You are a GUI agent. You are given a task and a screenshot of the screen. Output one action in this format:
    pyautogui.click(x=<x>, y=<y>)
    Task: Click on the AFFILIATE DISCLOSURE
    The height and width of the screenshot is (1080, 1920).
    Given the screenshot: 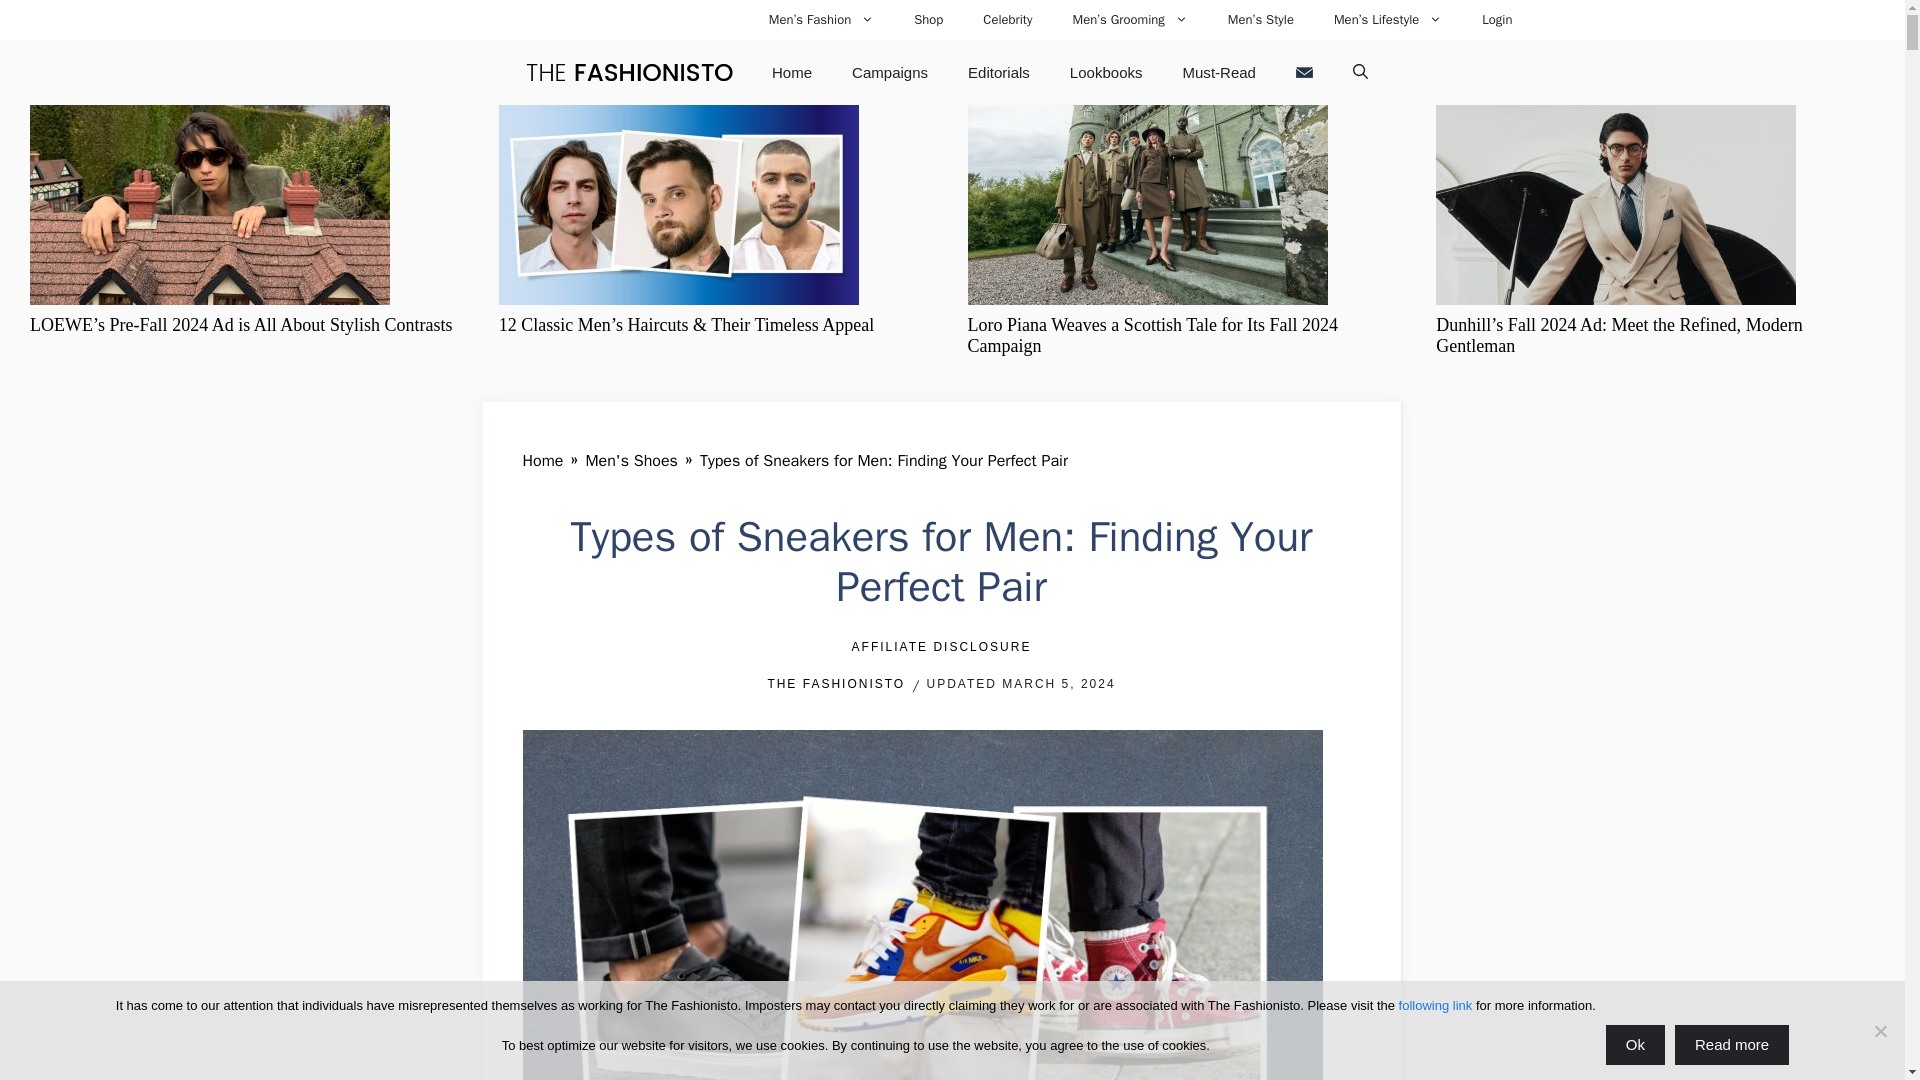 What is the action you would take?
    pyautogui.click(x=942, y=647)
    